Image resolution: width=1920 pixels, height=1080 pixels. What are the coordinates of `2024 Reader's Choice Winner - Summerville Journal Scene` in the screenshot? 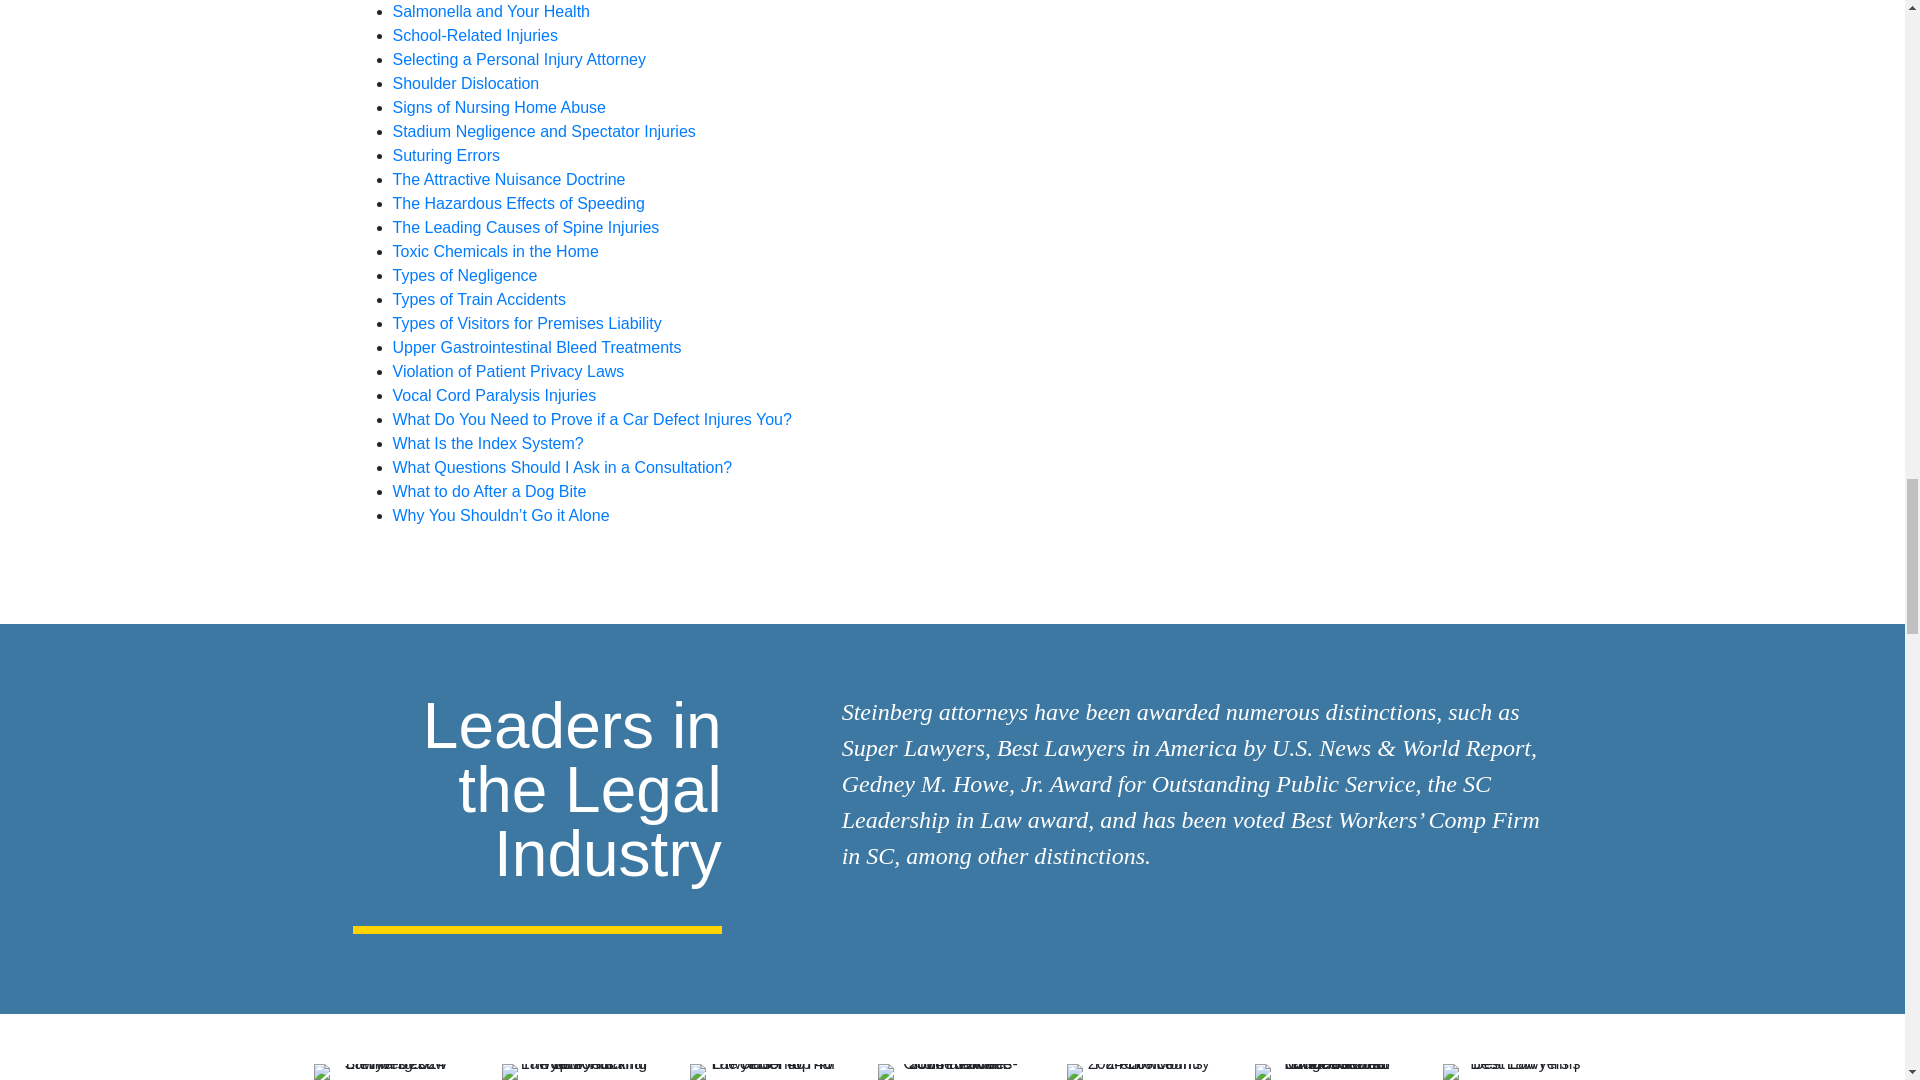 It's located at (951, 1072).